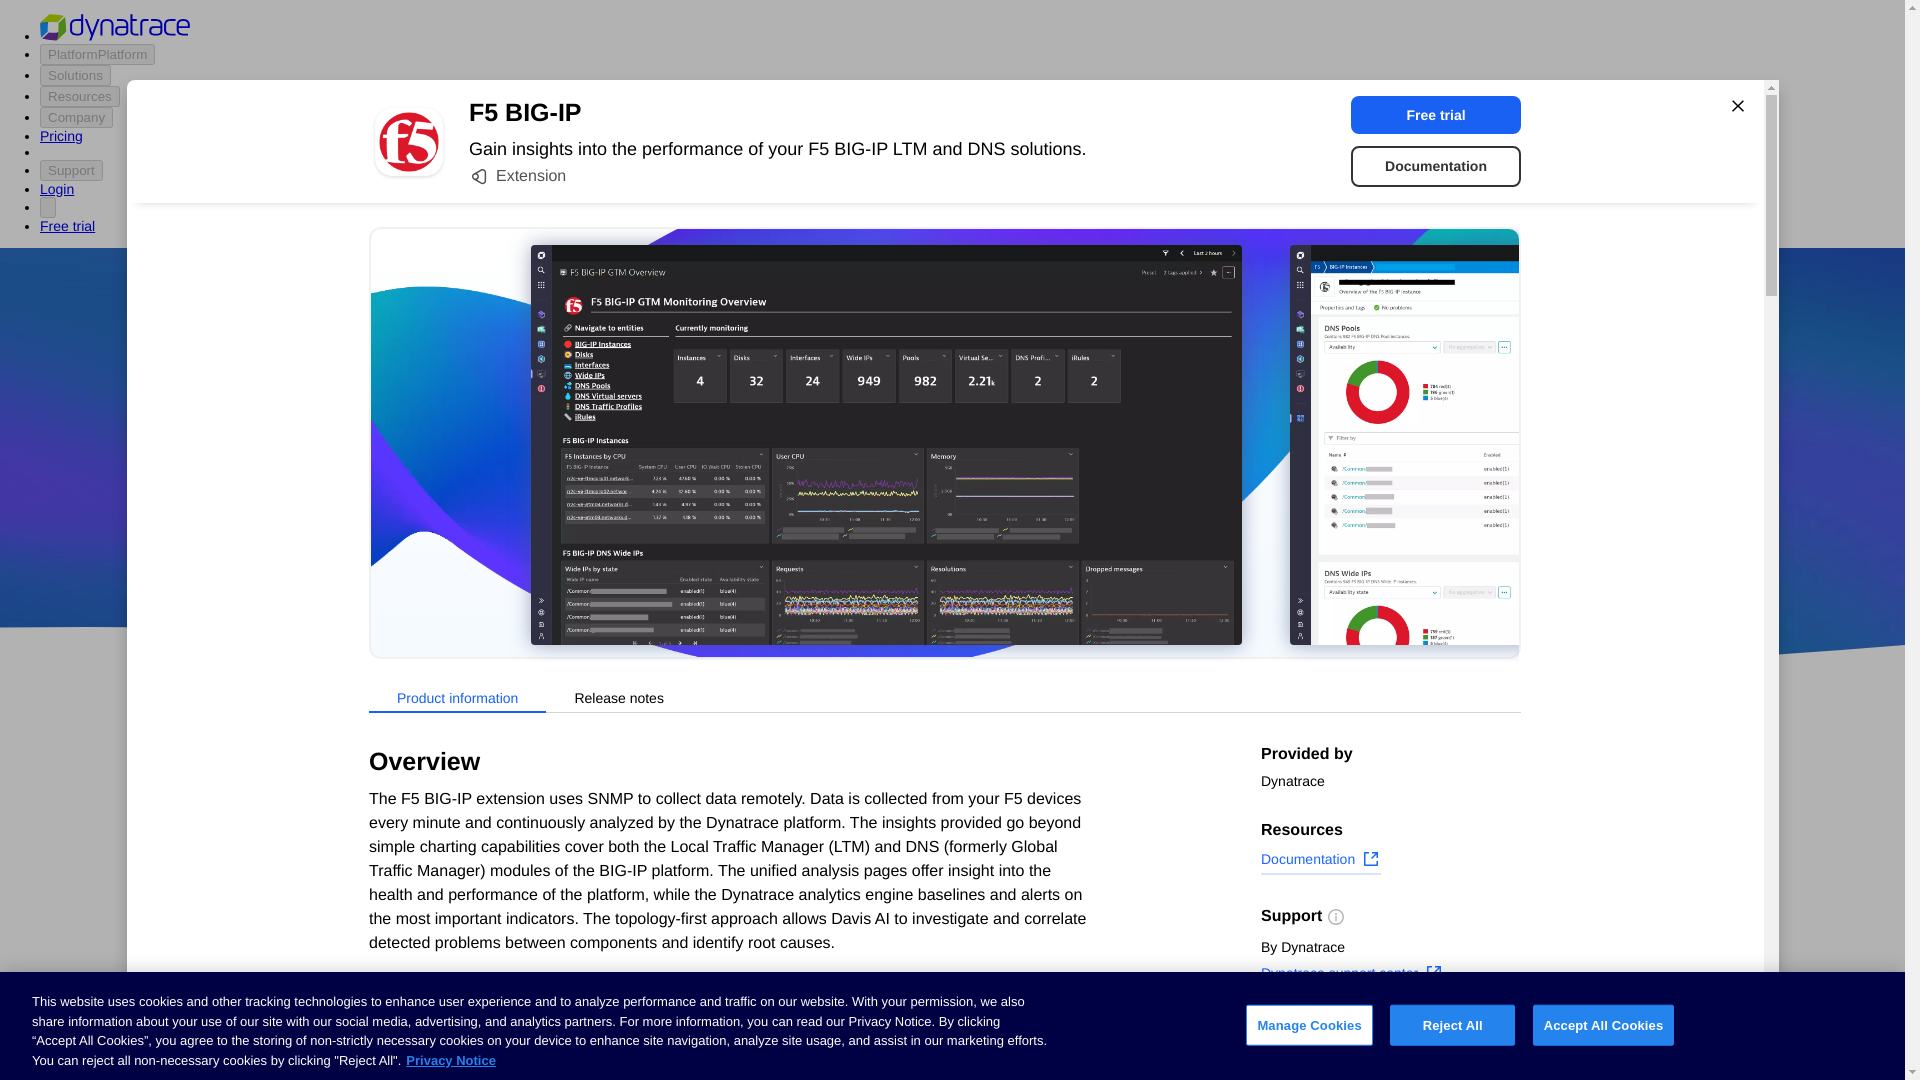  Describe the element at coordinates (1320, 861) in the screenshot. I see `Documentation` at that location.